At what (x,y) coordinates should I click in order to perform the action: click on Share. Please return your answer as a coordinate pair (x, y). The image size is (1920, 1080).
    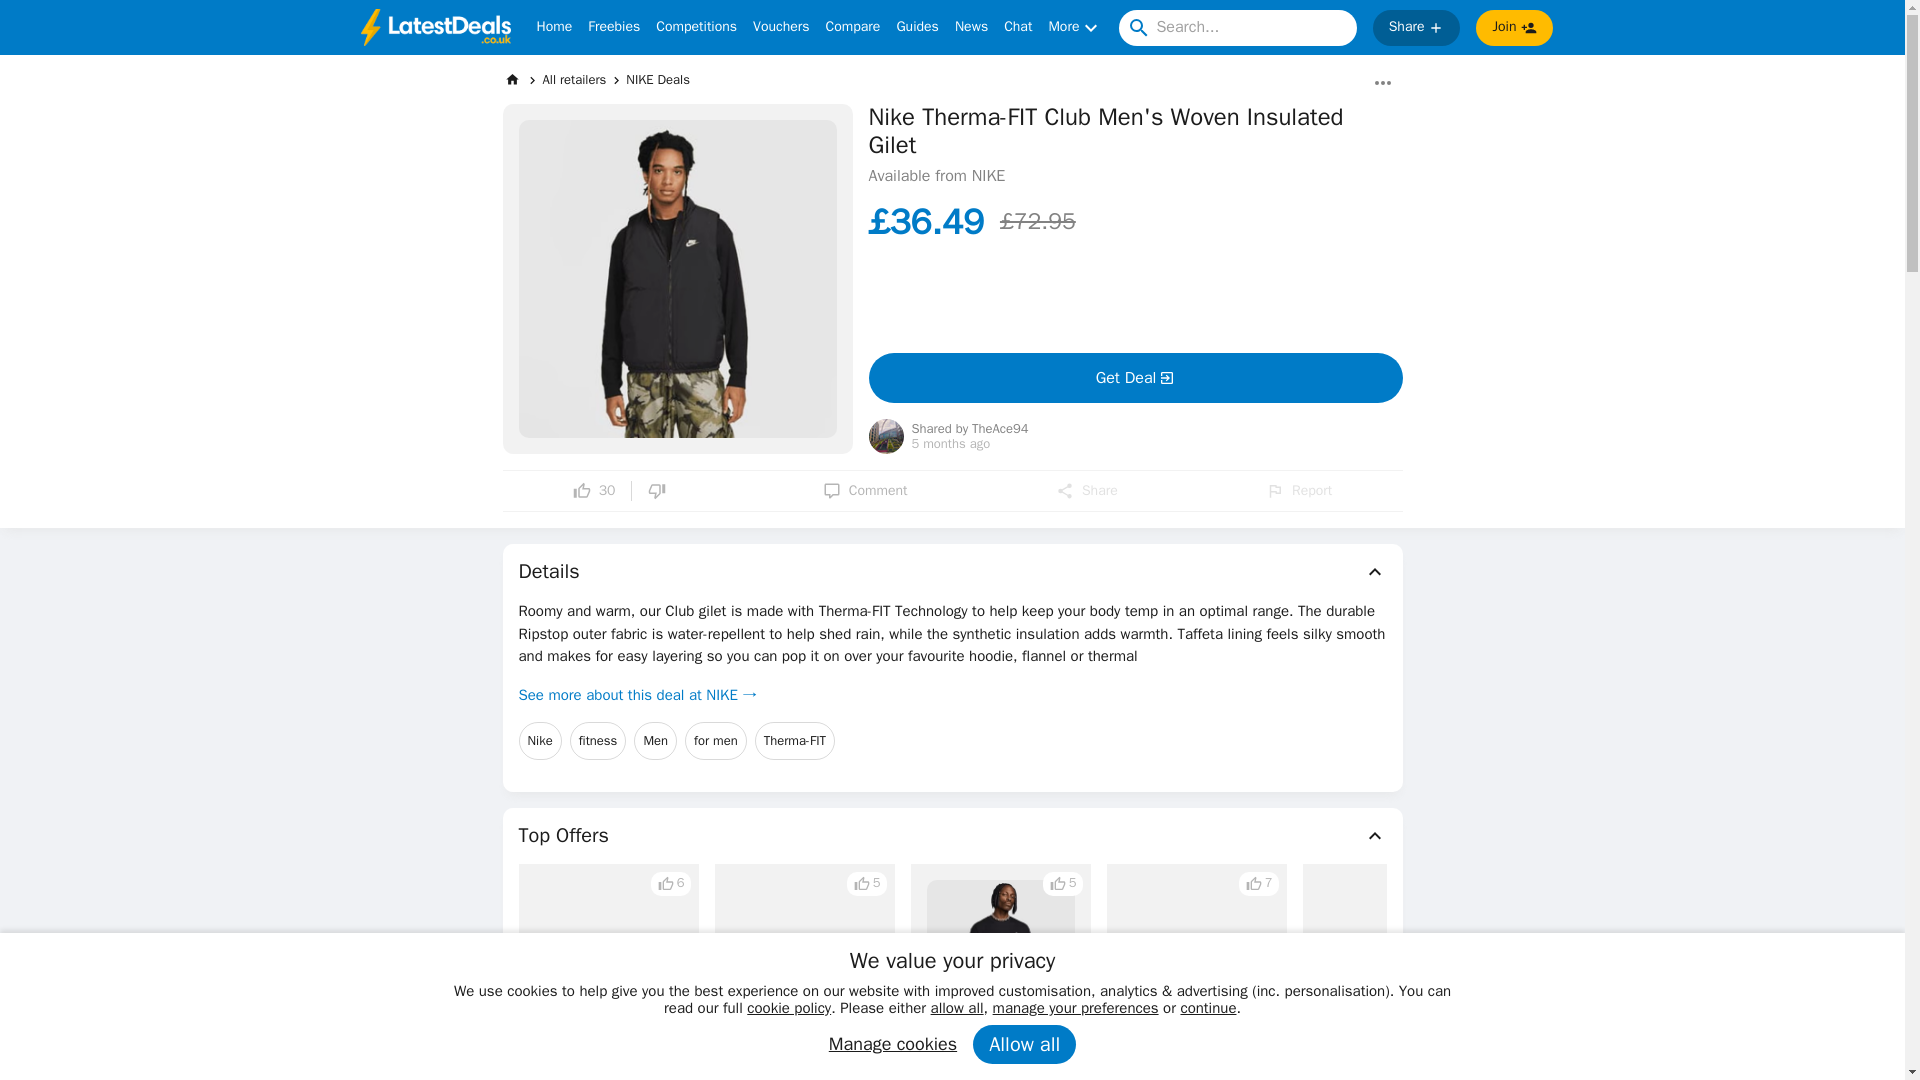
    Looking at the image, I should click on (1416, 28).